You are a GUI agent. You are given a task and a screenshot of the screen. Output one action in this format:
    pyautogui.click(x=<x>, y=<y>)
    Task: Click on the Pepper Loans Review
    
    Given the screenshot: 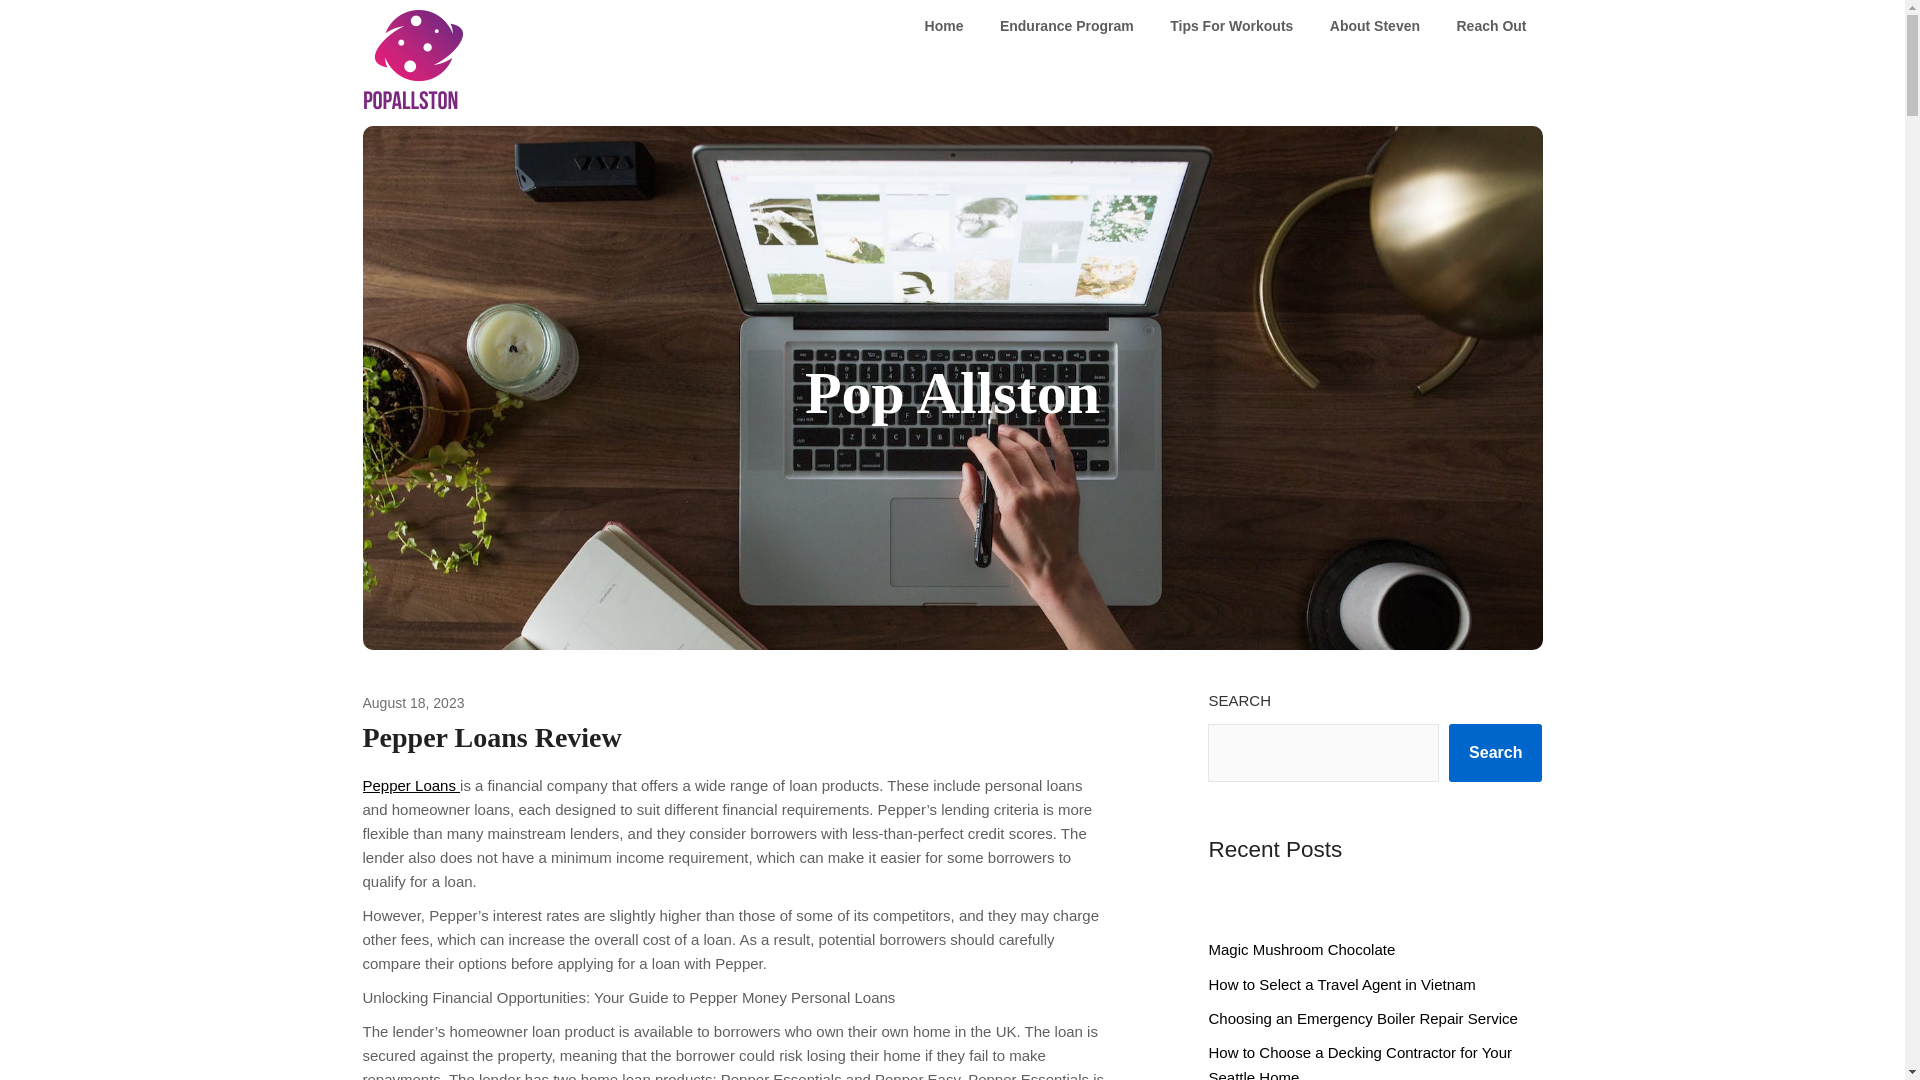 What is the action you would take?
    pyautogui.click(x=491, y=737)
    